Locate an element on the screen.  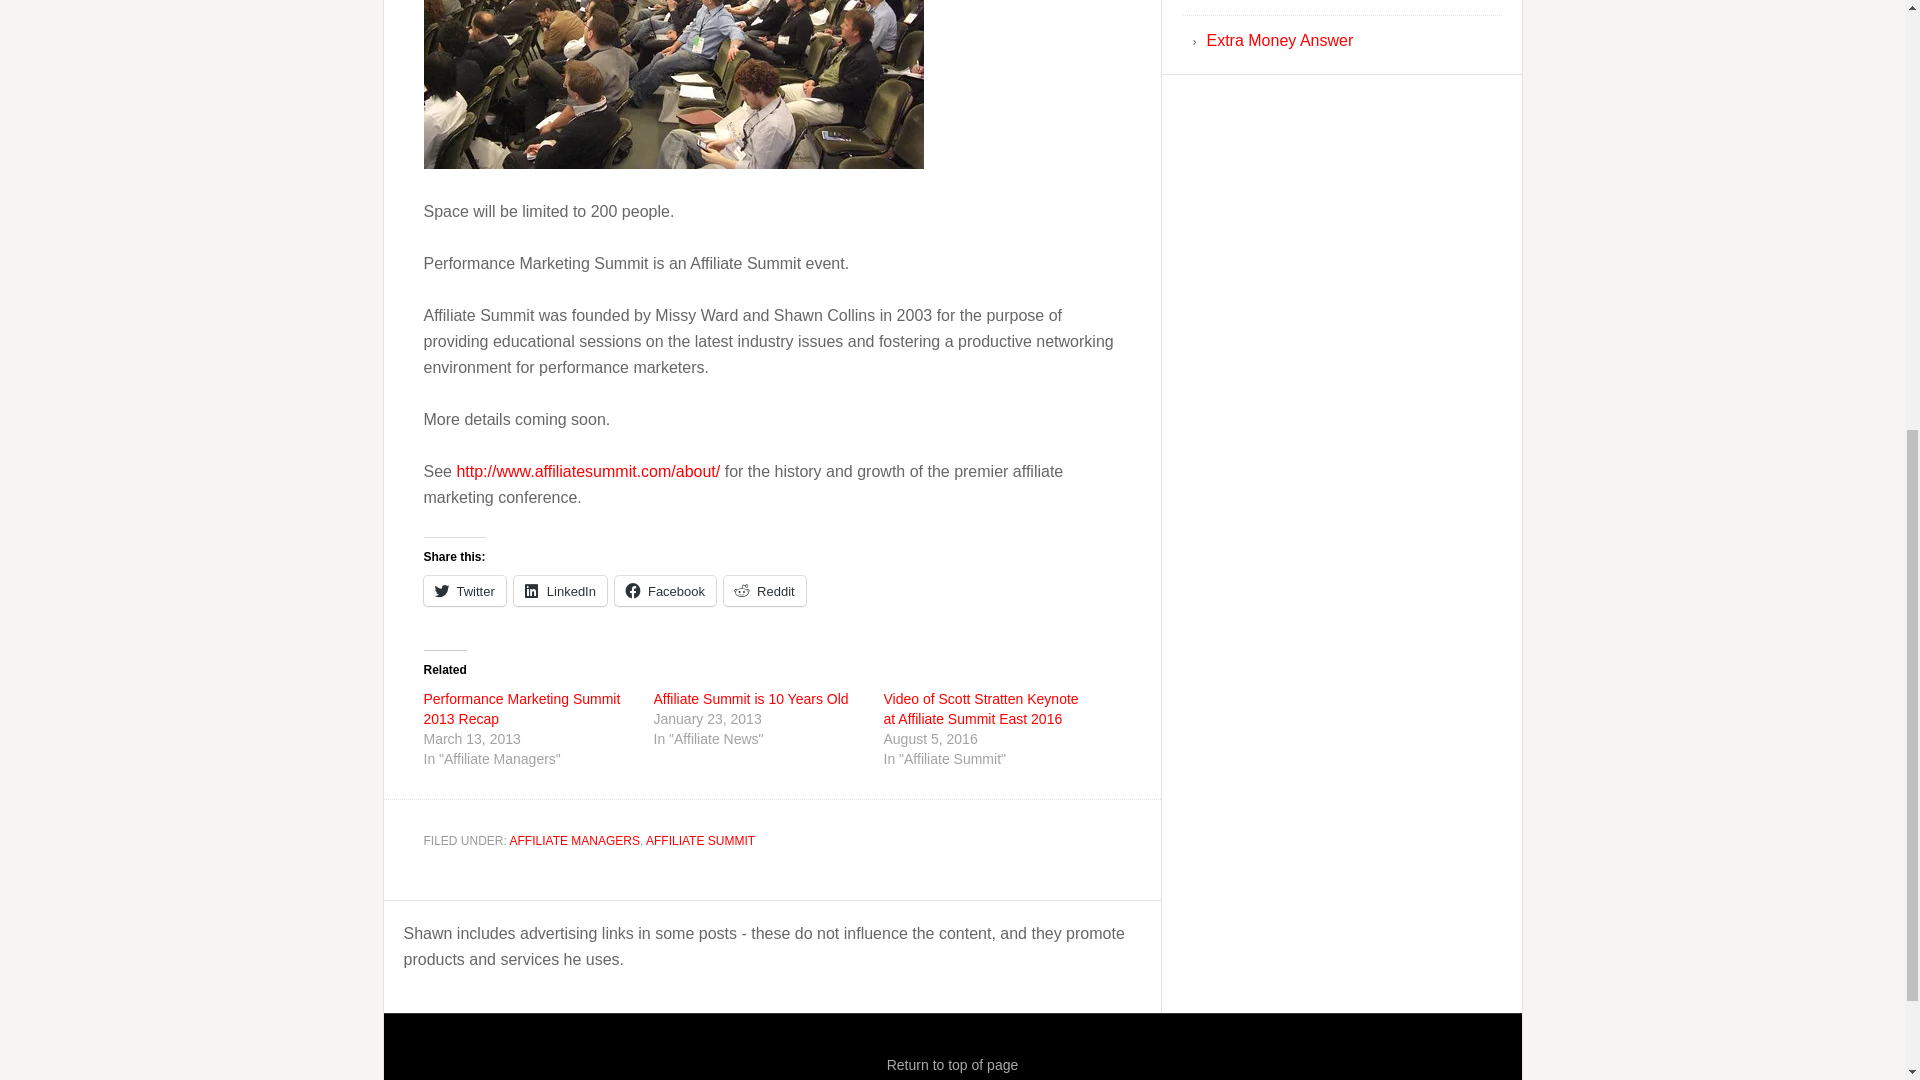
LinkedIn is located at coordinates (560, 590).